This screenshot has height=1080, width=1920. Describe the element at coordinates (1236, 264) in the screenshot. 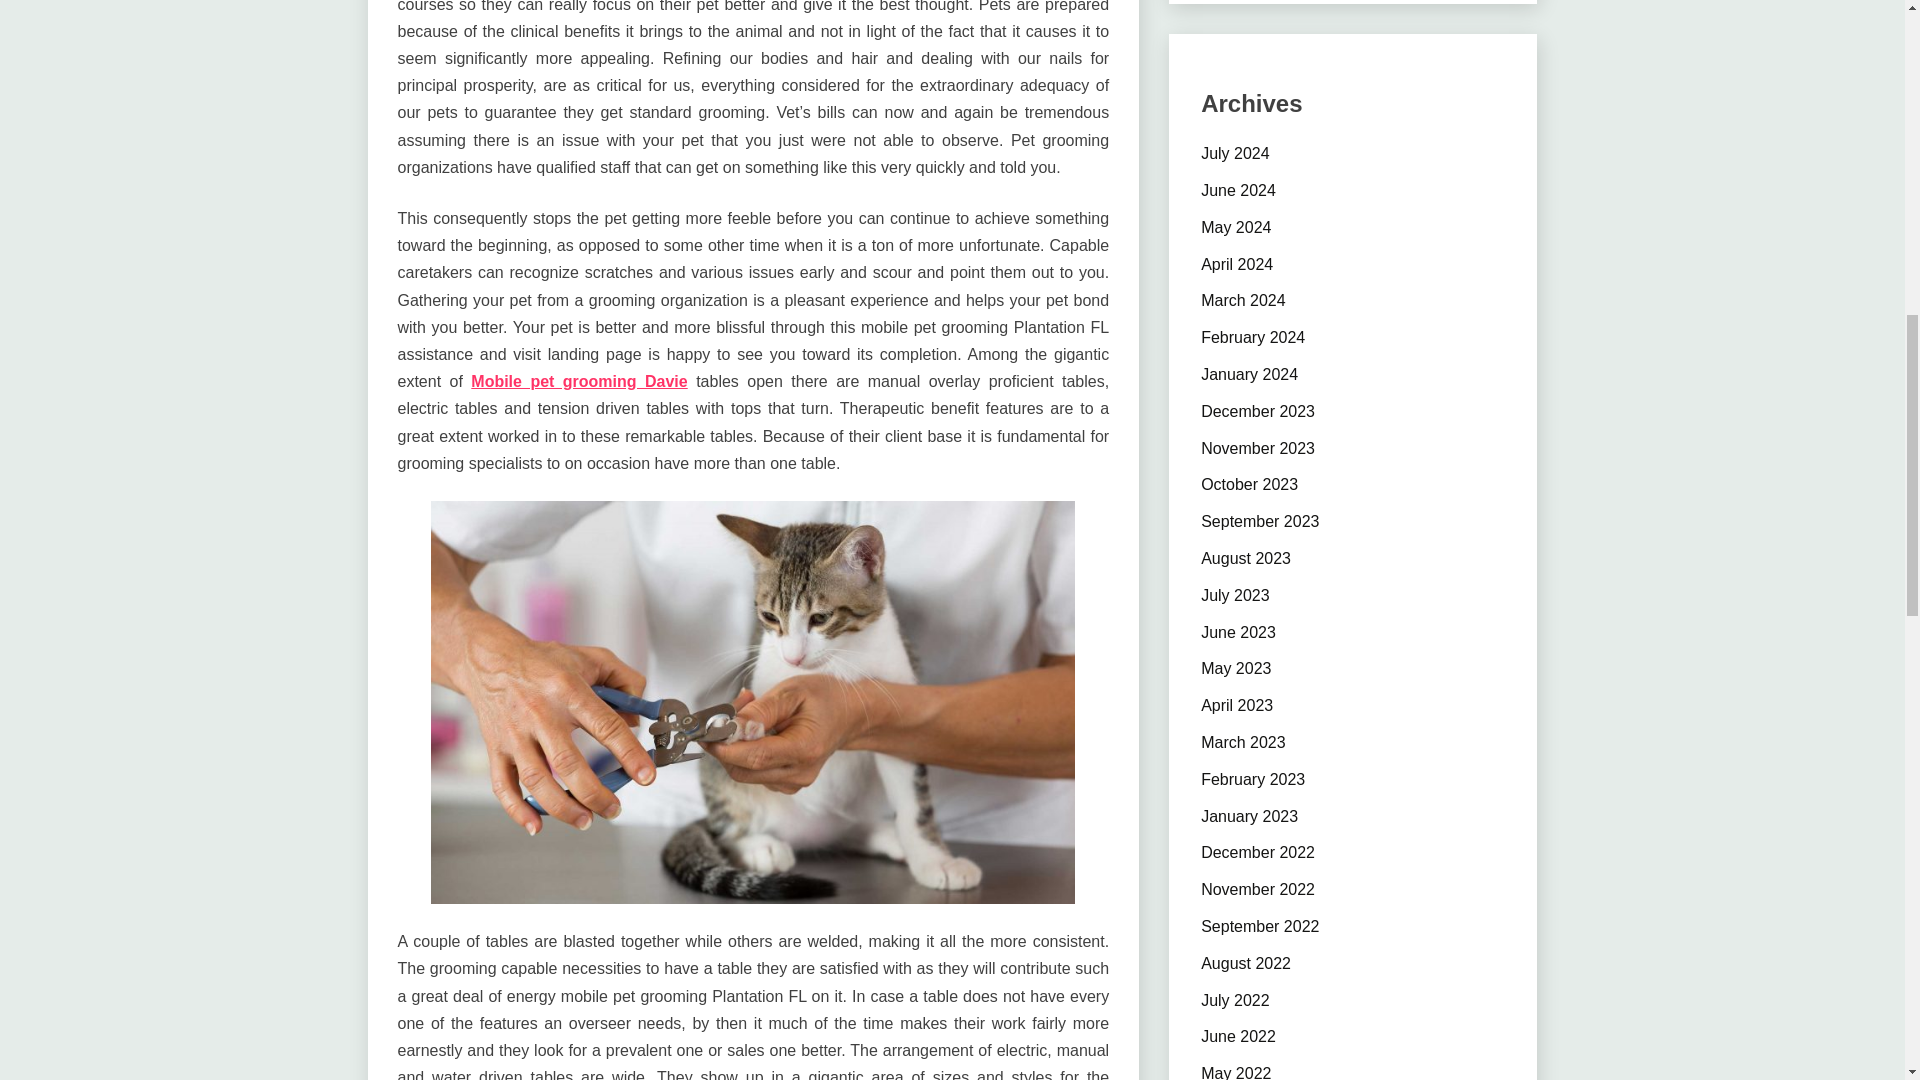

I see `April 2024` at that location.